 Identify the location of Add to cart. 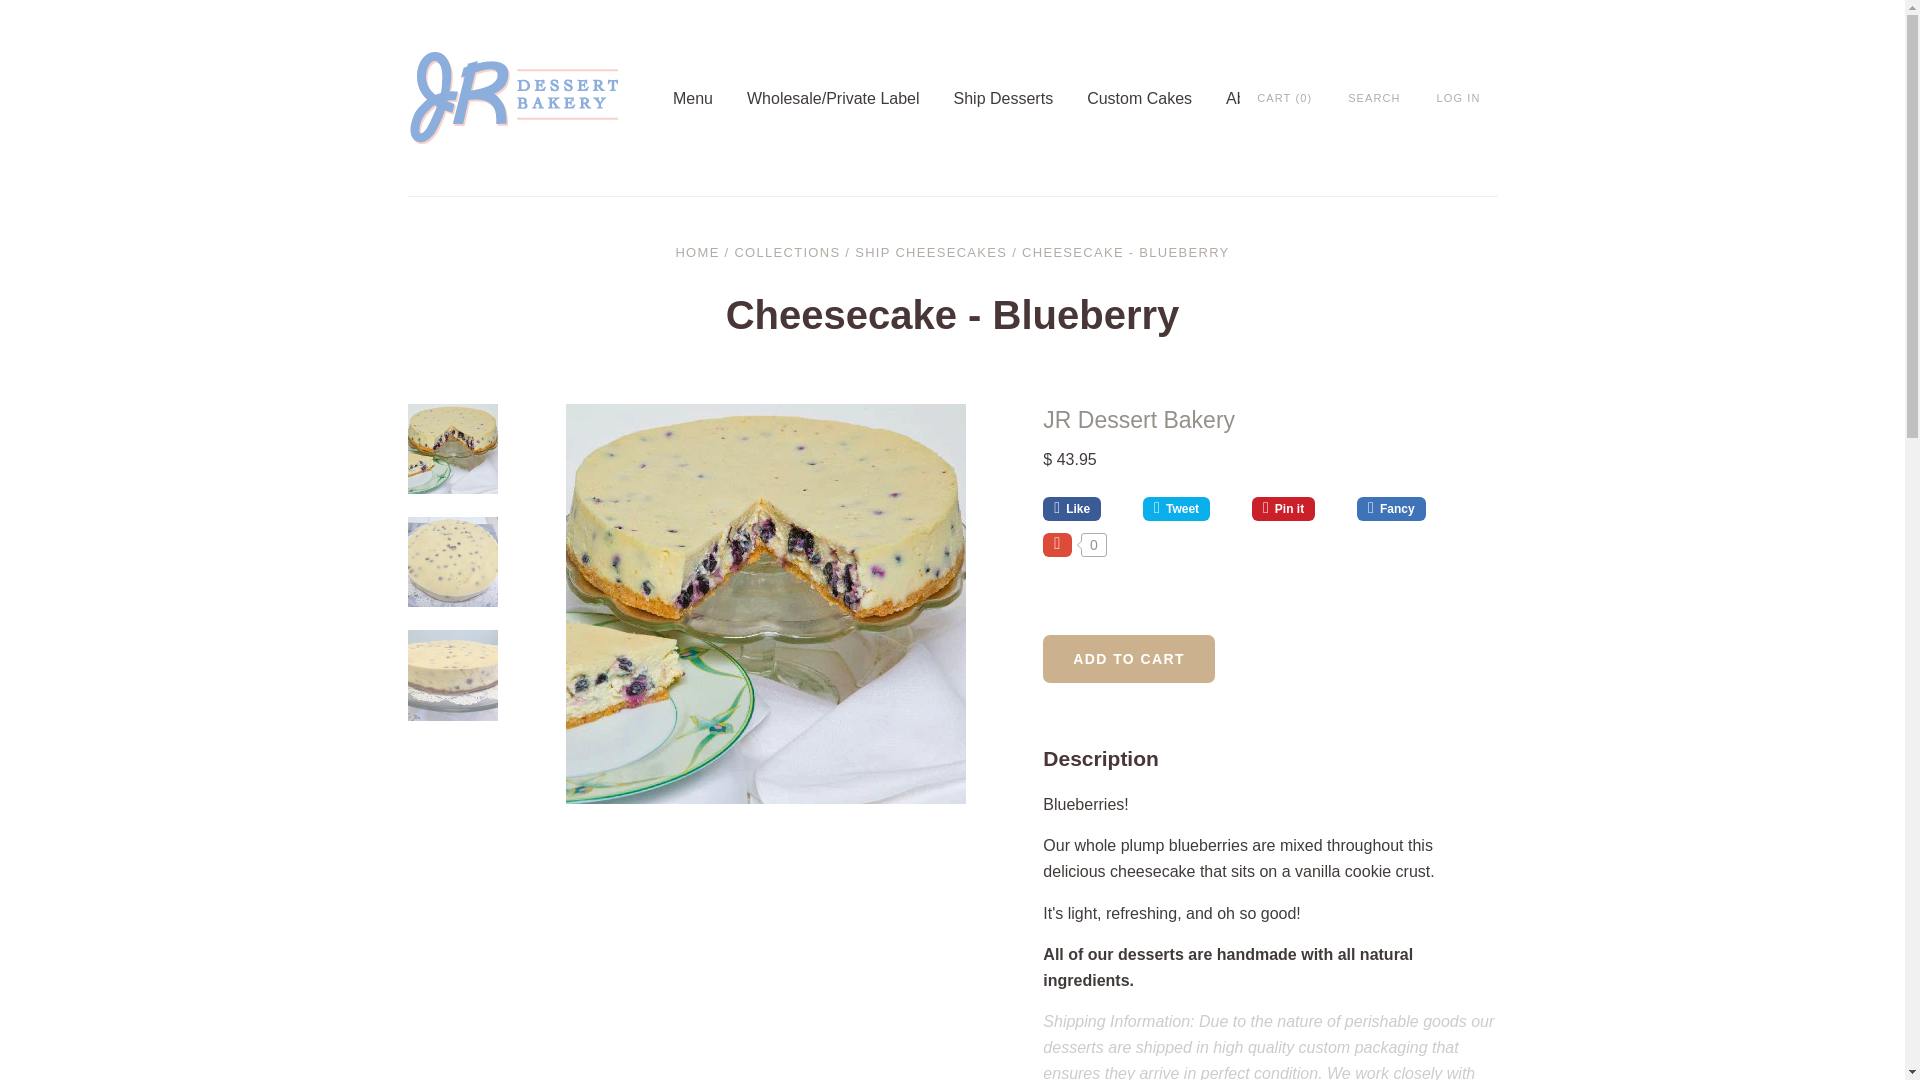
(1128, 658).